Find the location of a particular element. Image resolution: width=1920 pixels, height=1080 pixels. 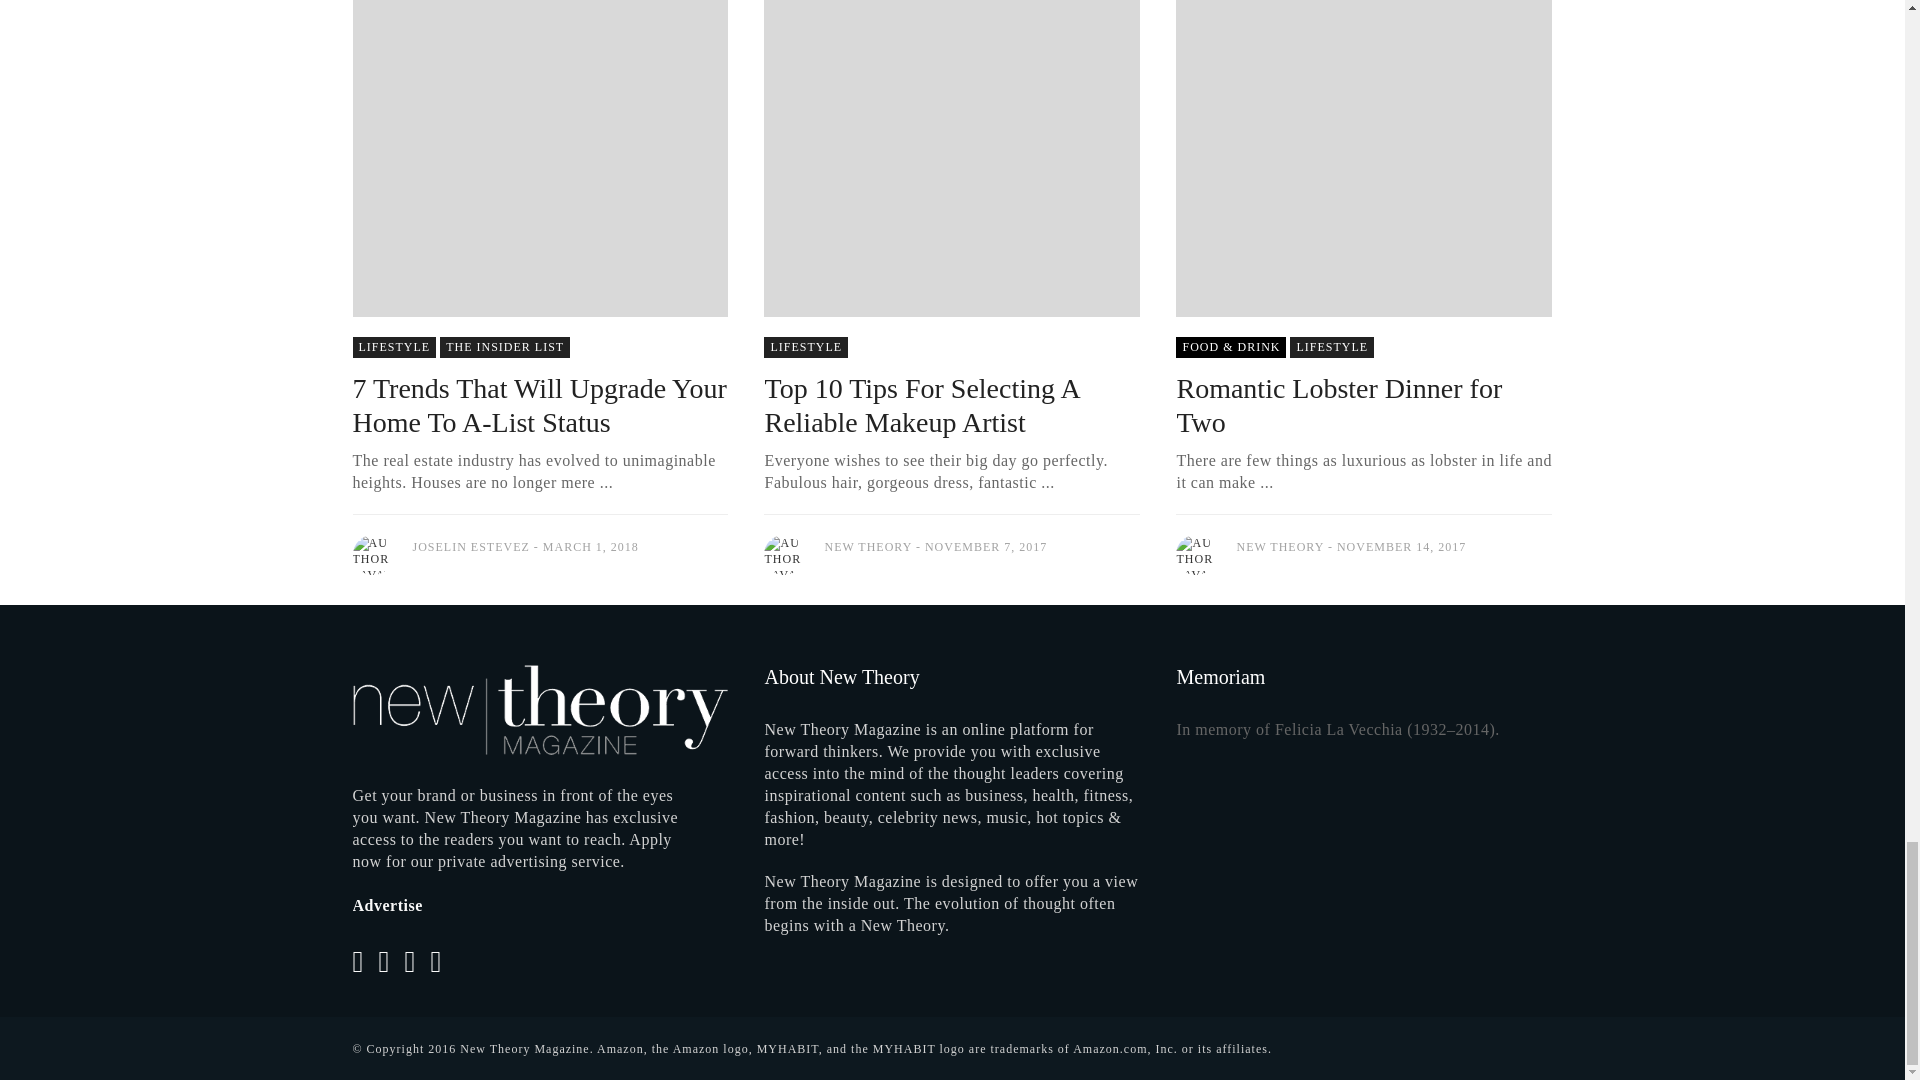

View all posts in 3846 is located at coordinates (1332, 346).